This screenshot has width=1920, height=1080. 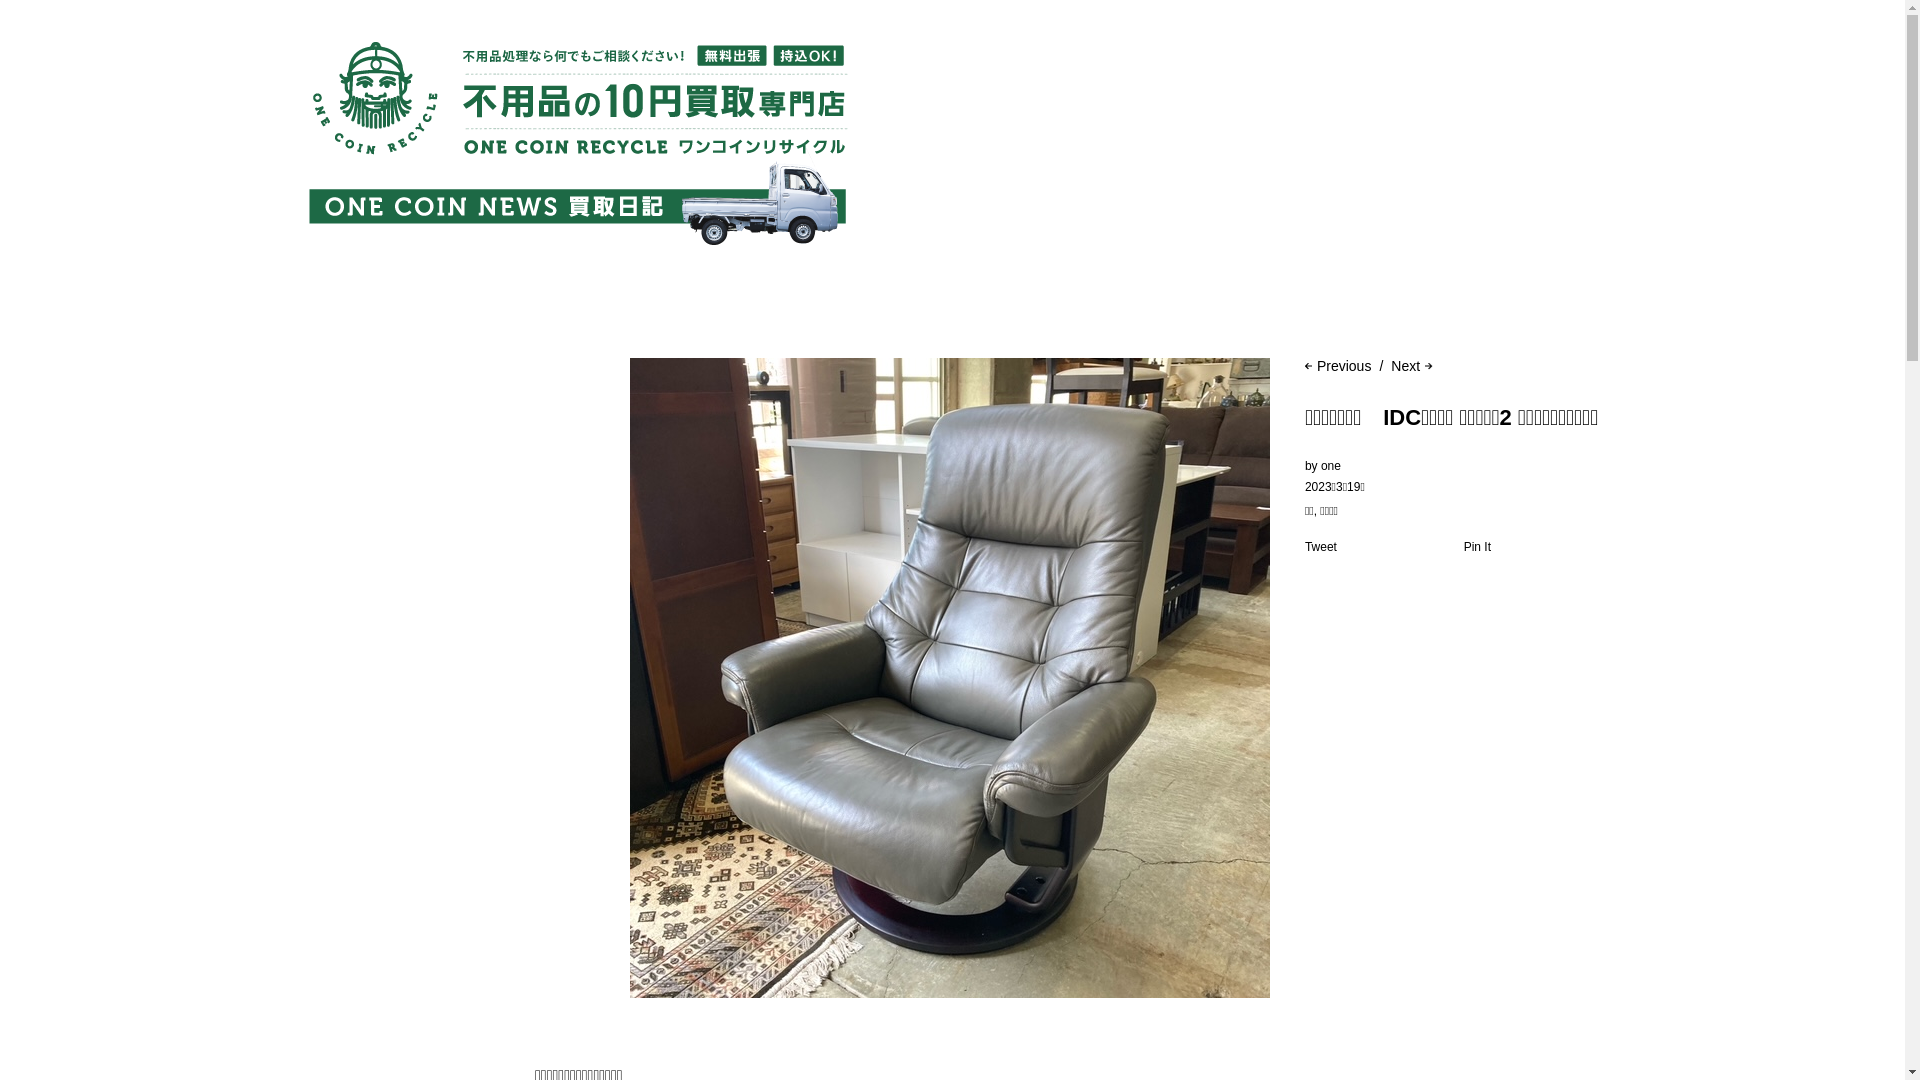 What do you see at coordinates (1338, 366) in the screenshot?
I see `Previous` at bounding box center [1338, 366].